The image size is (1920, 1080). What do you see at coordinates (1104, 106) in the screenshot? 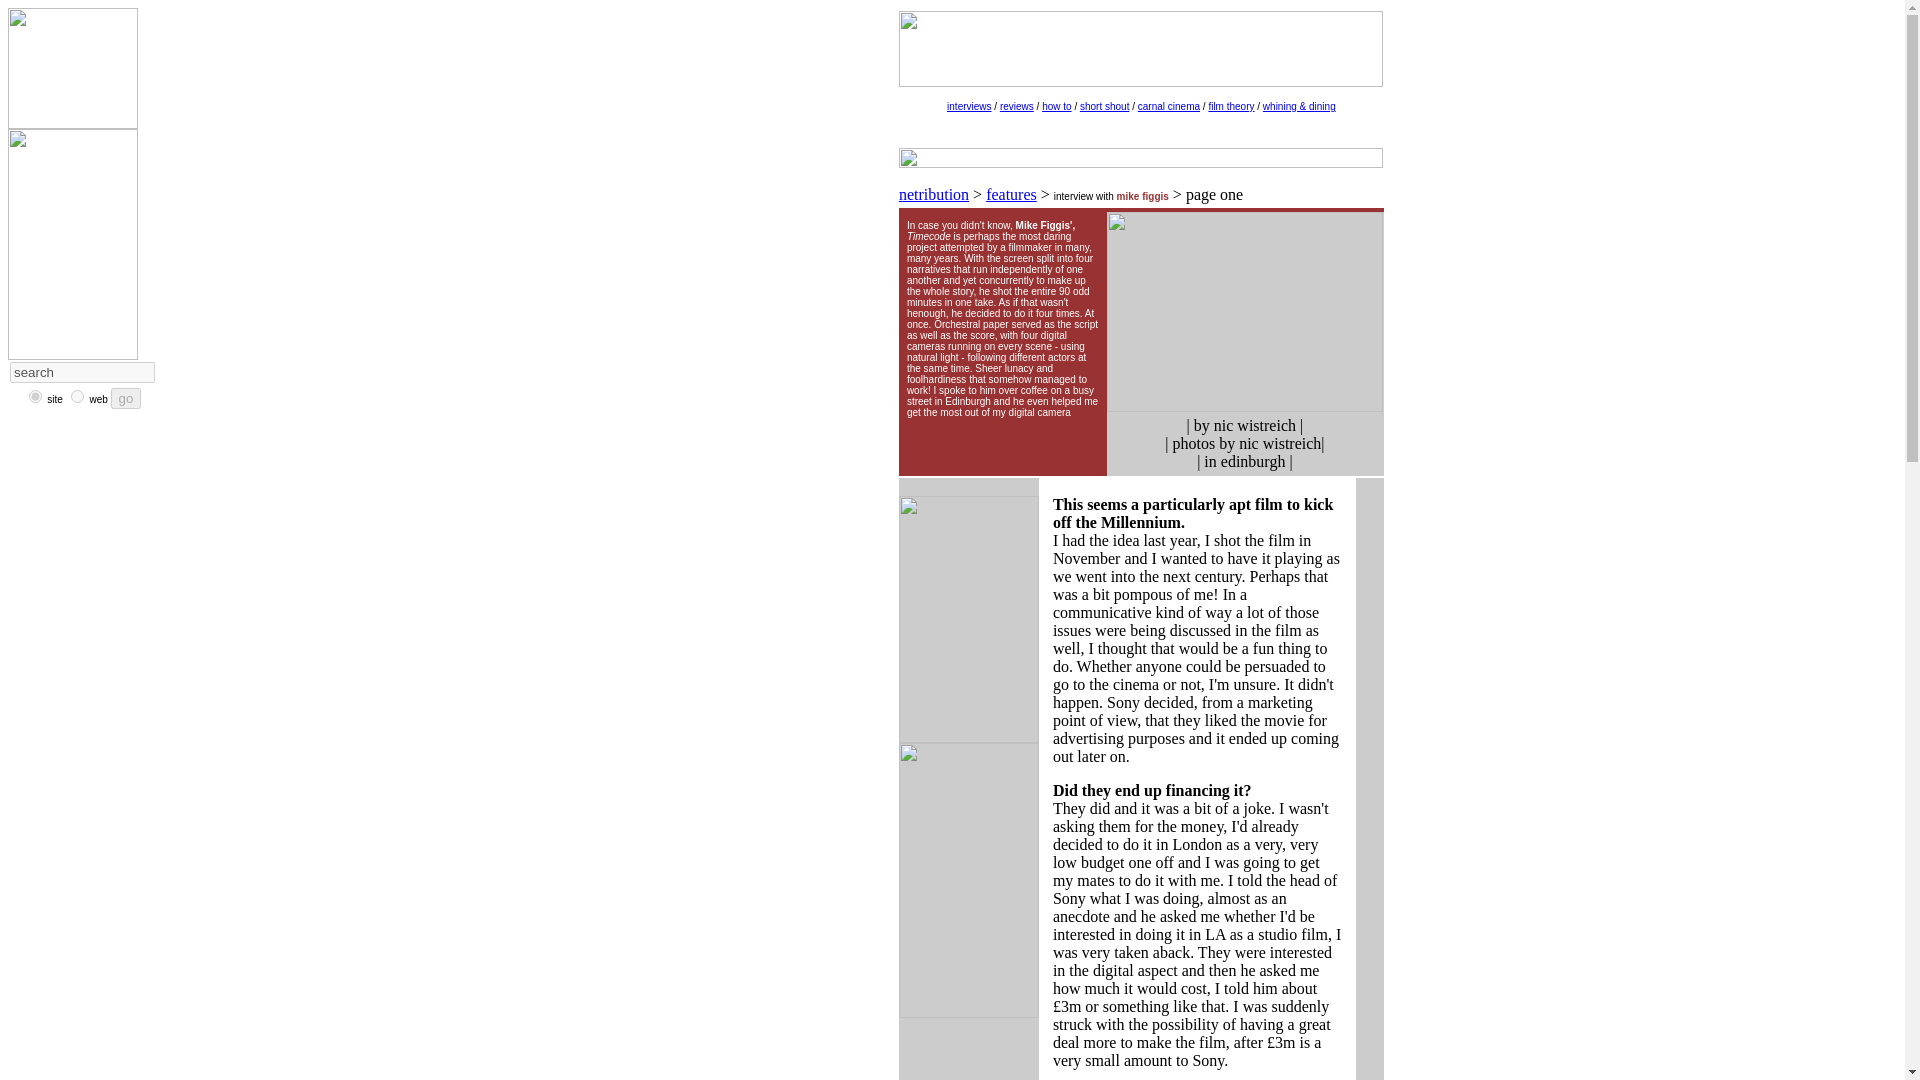
I see `short shout` at bounding box center [1104, 106].